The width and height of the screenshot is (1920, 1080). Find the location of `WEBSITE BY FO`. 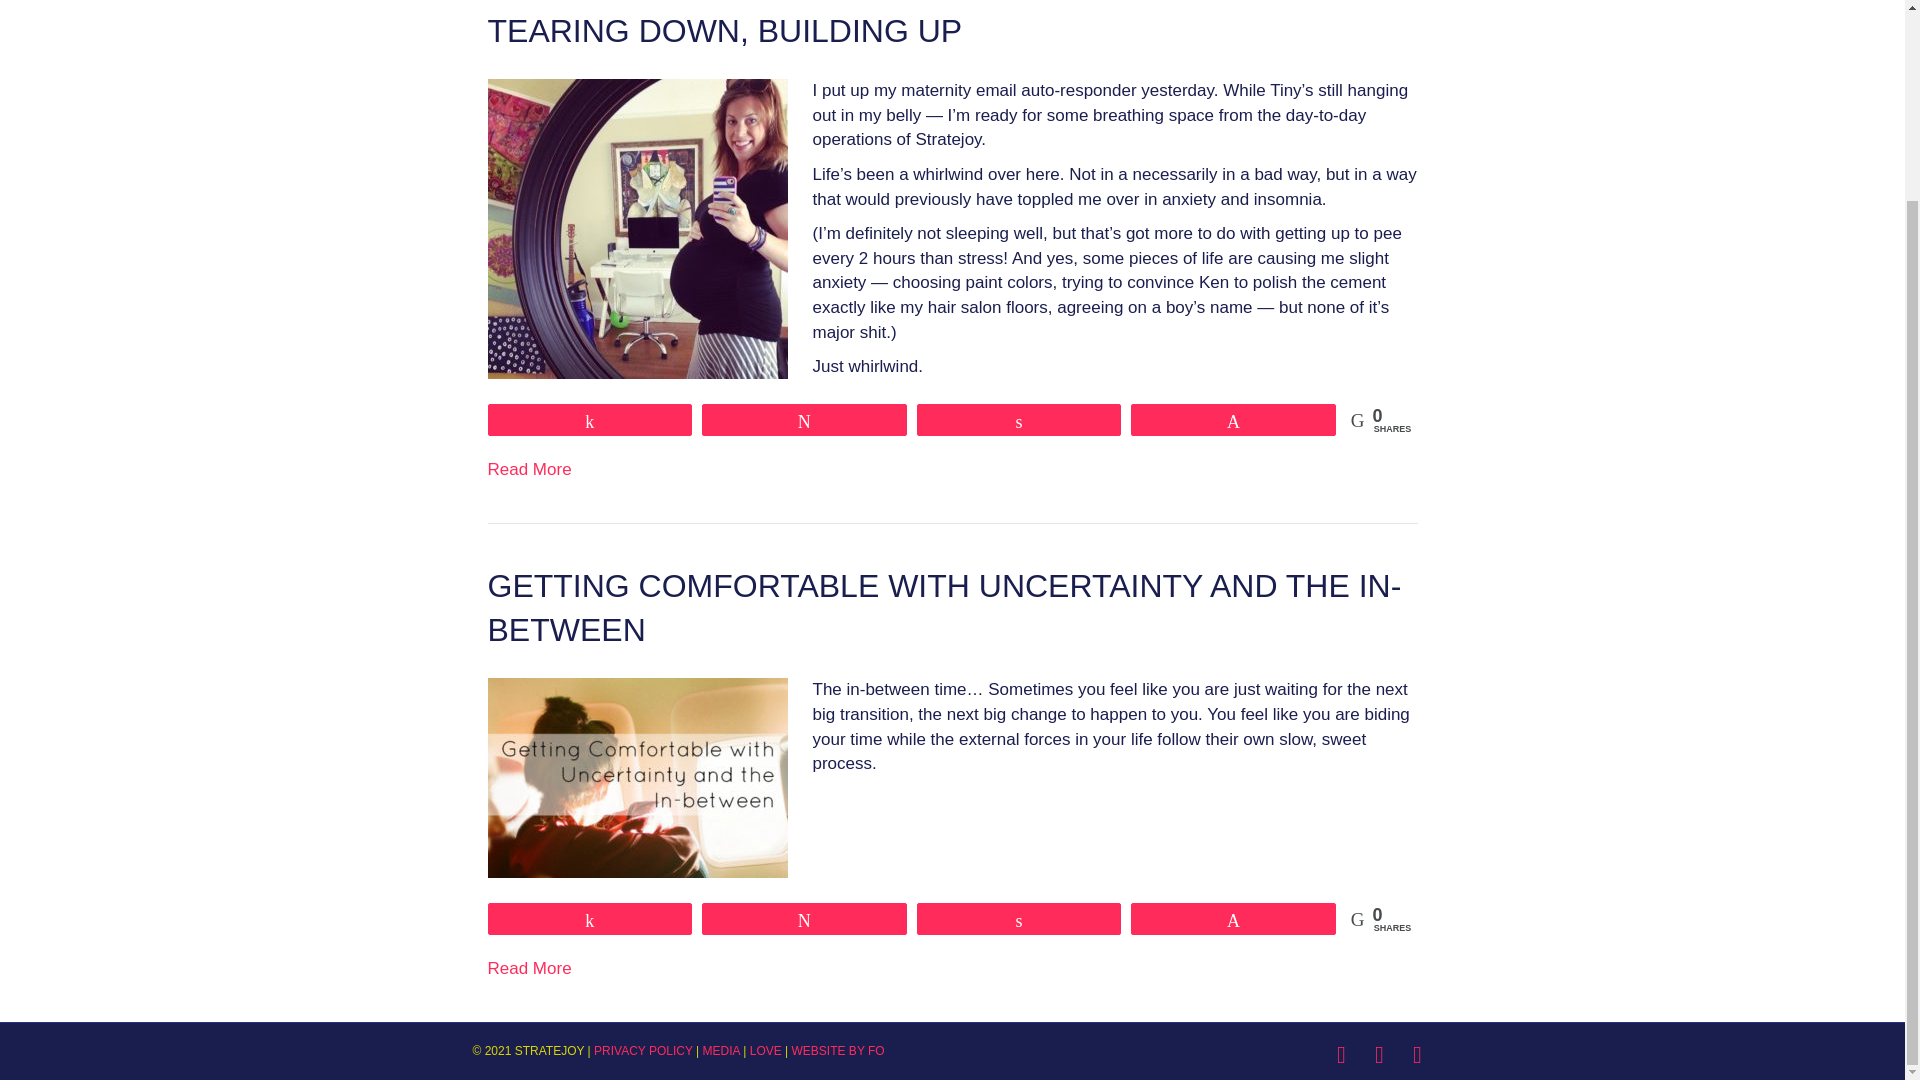

WEBSITE BY FO is located at coordinates (838, 1051).